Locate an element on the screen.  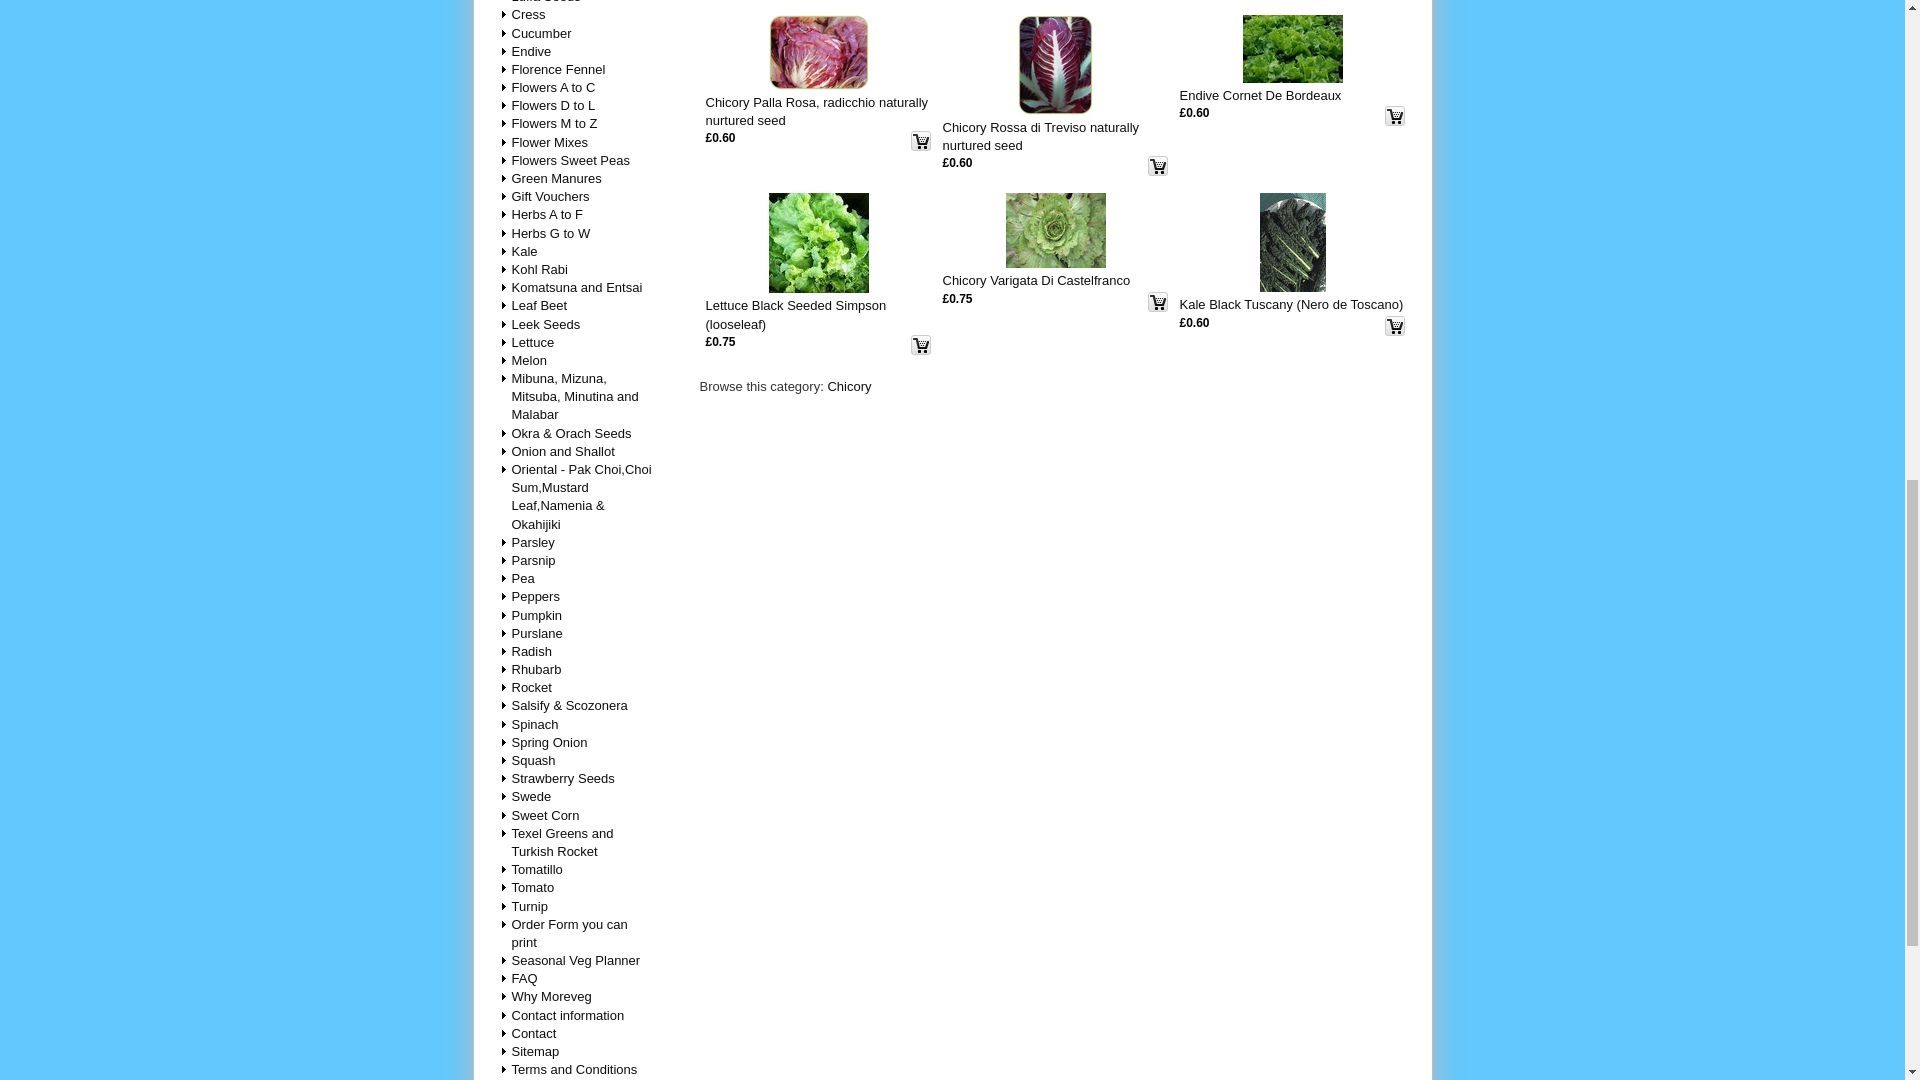
Cucumber is located at coordinates (543, 32).